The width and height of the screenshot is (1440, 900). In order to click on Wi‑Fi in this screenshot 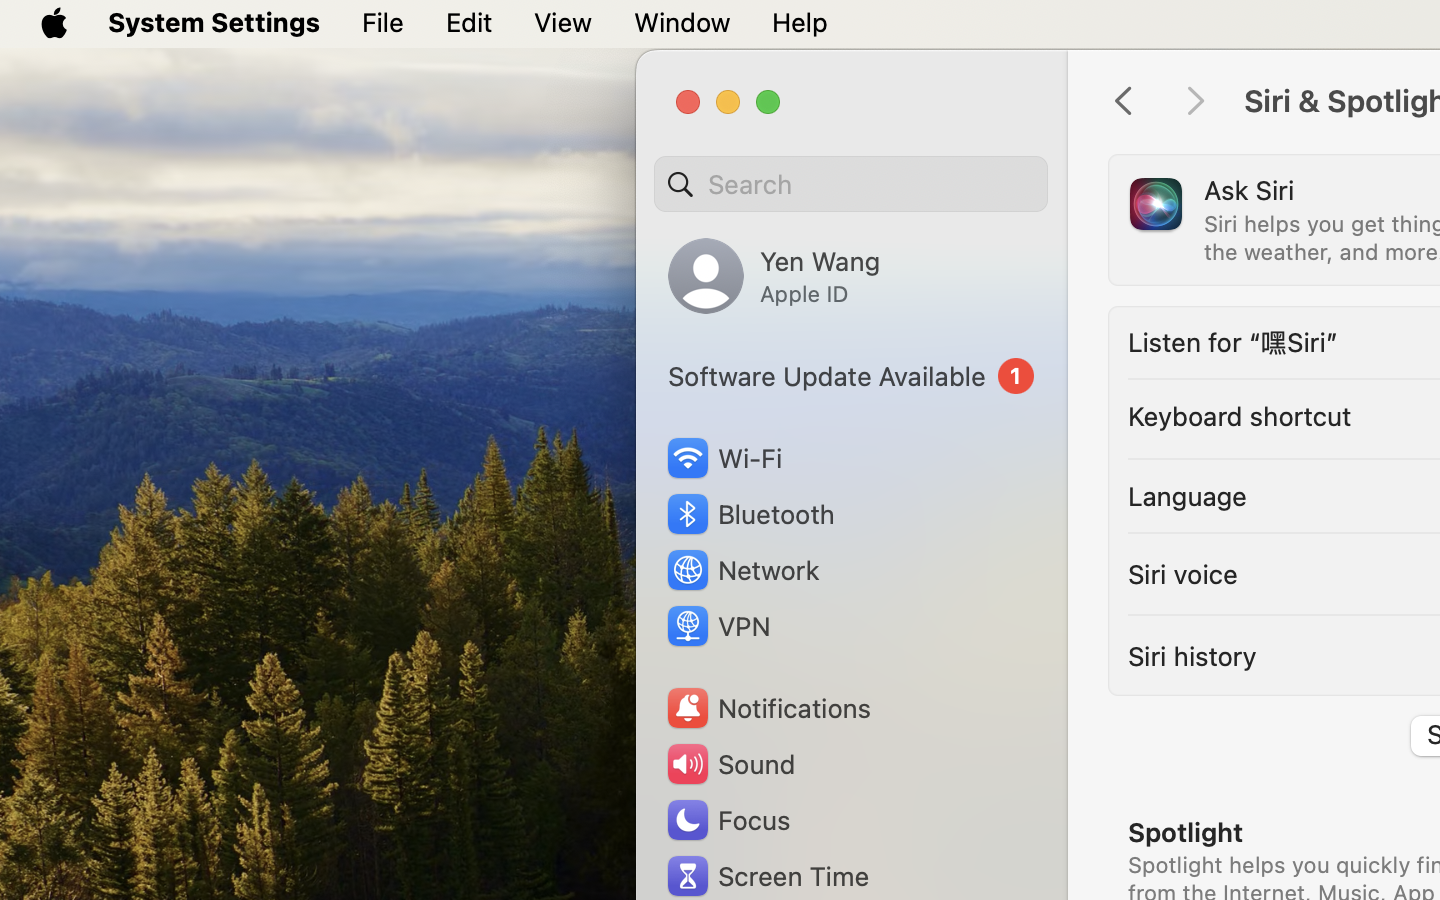, I will do `click(722, 458)`.